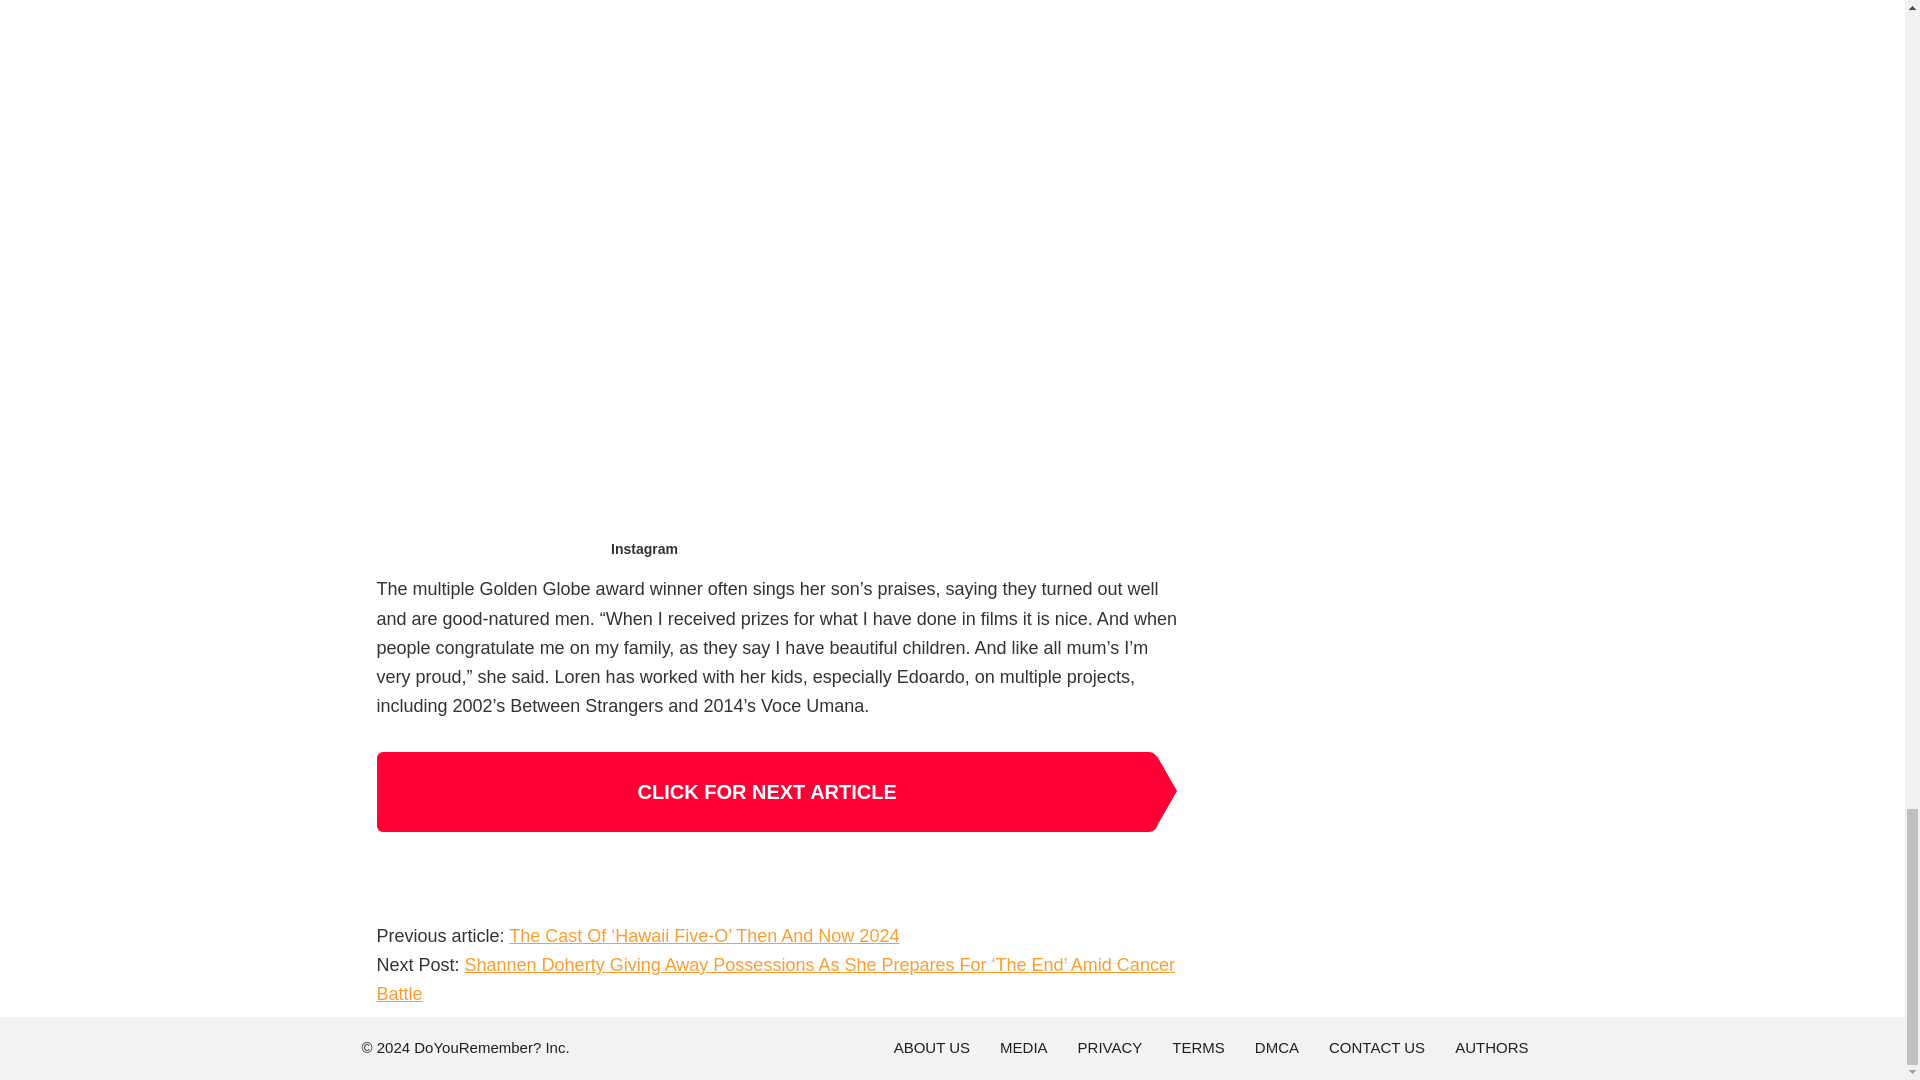  Describe the element at coordinates (1023, 1048) in the screenshot. I see `MEDIA` at that location.